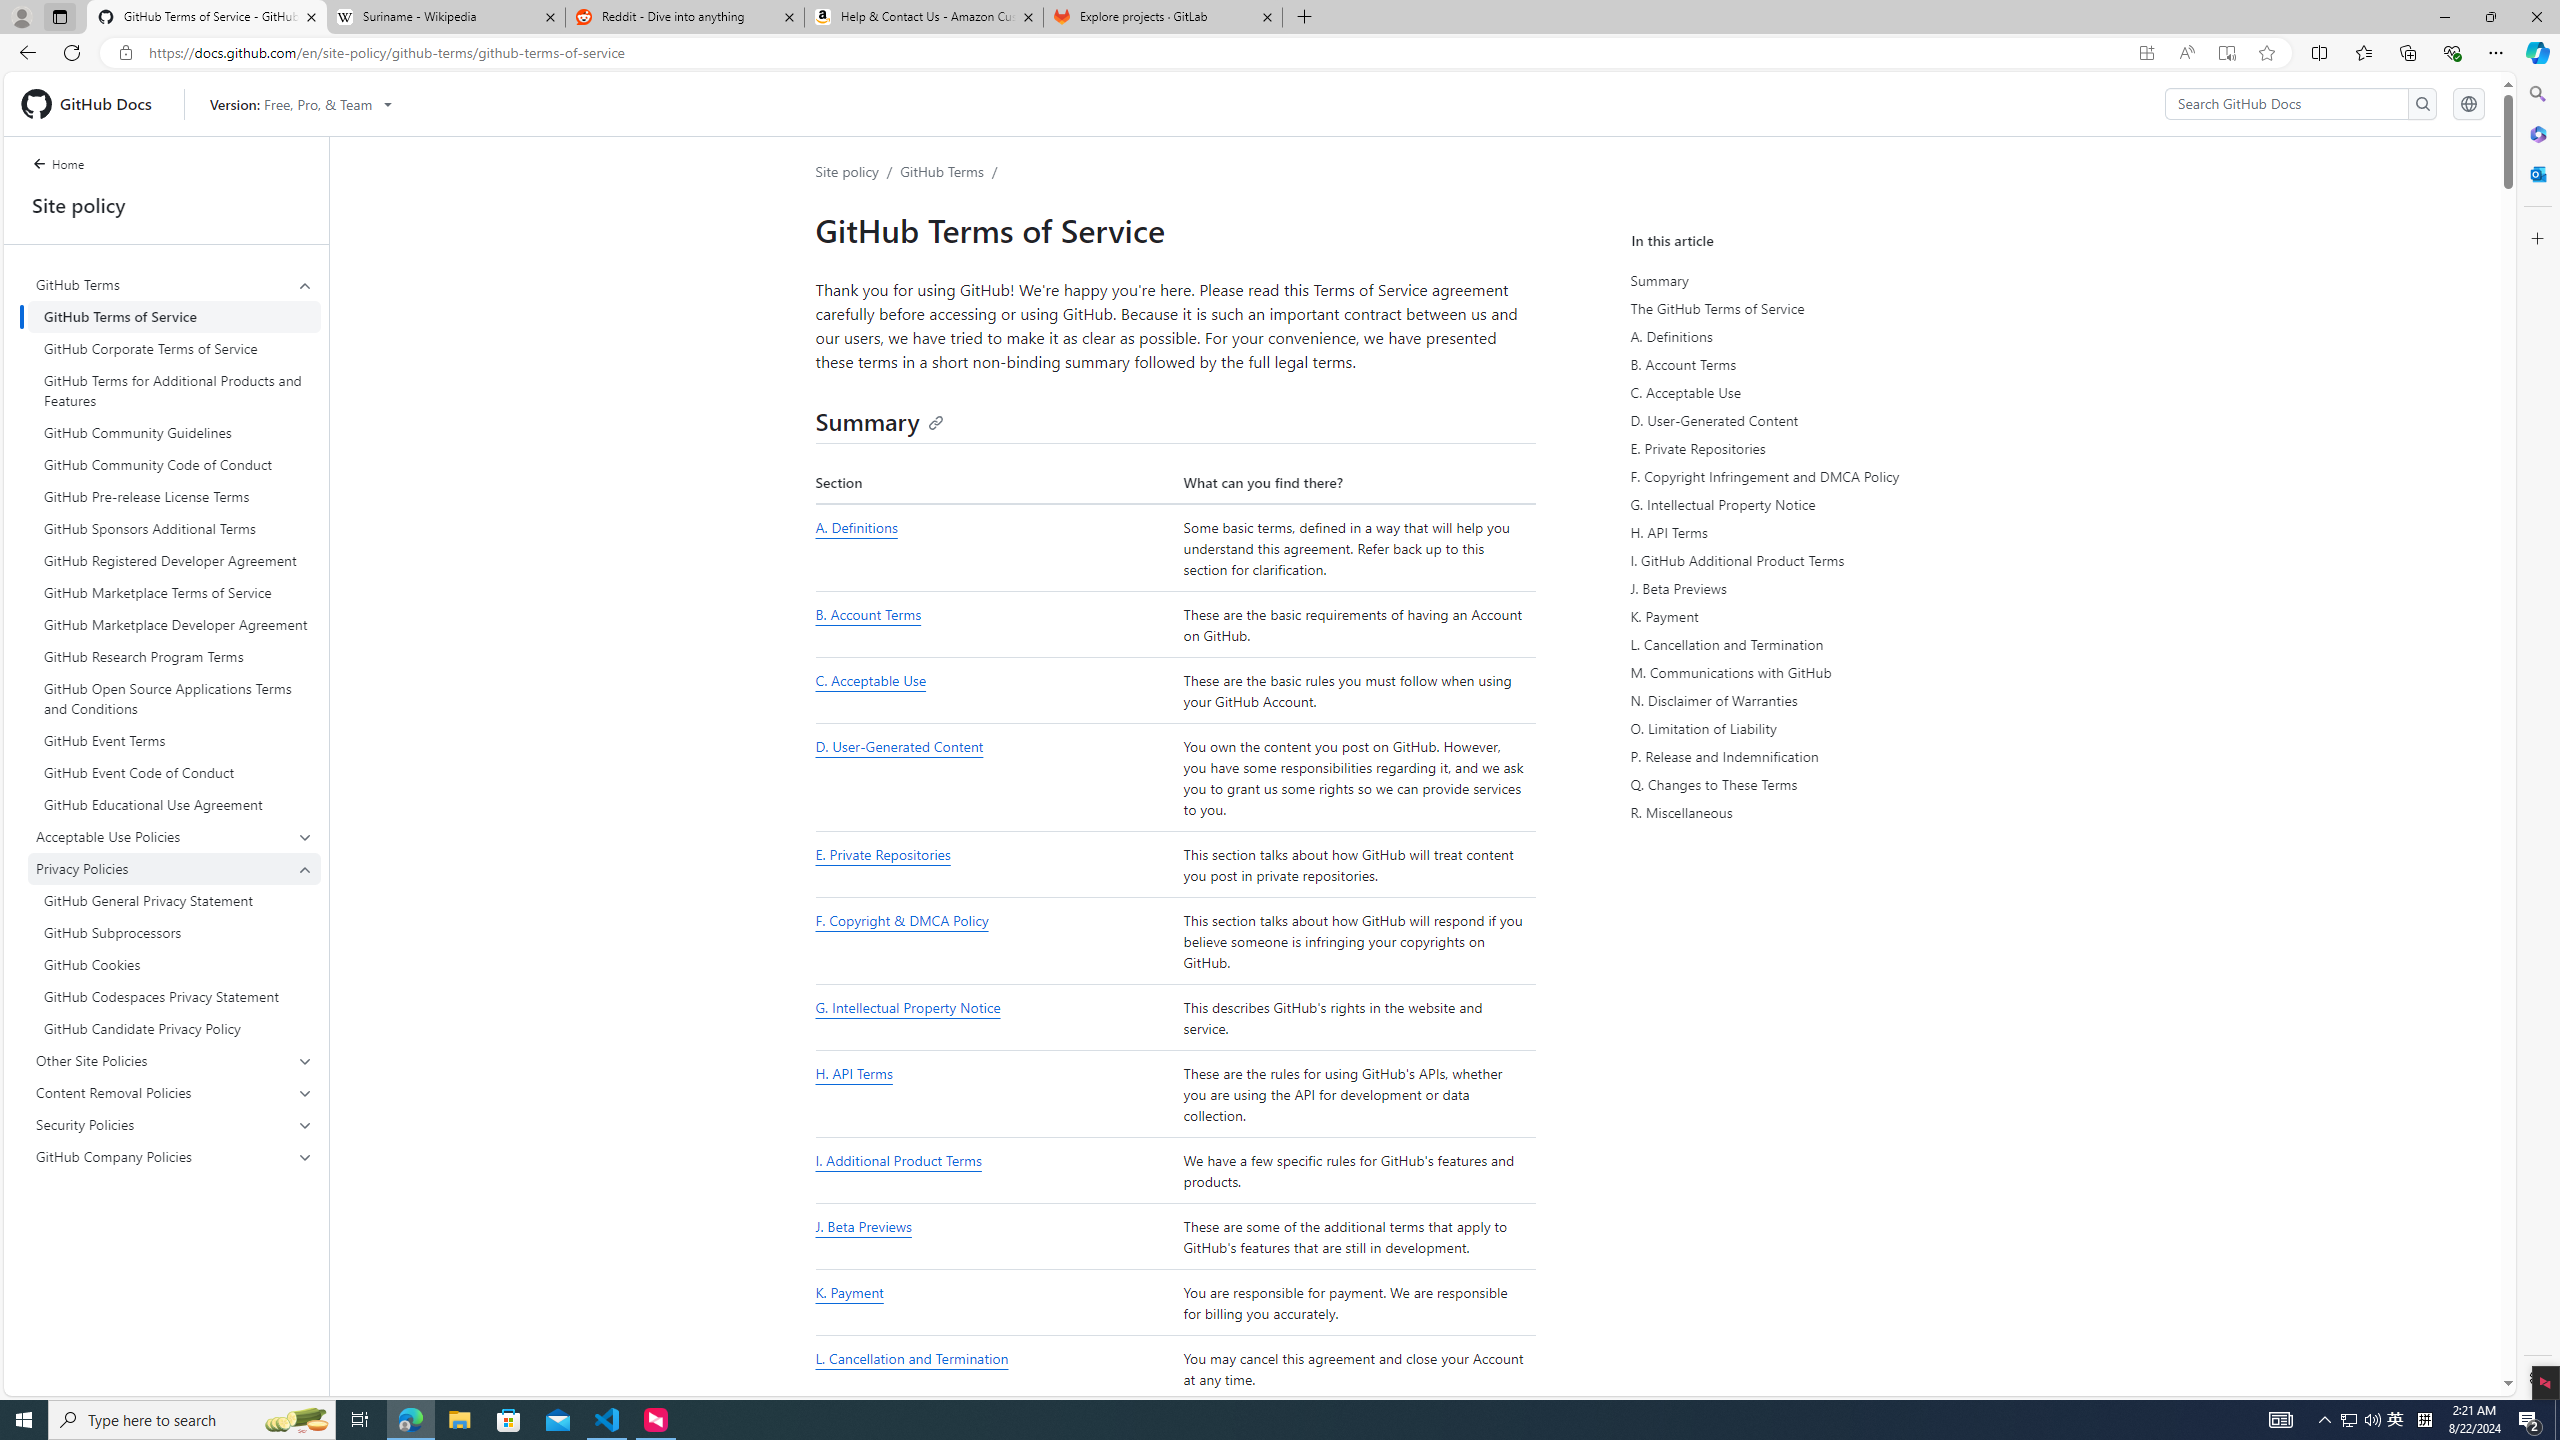  Describe the element at coordinates (1815, 448) in the screenshot. I see `E. Private Repositories` at that location.